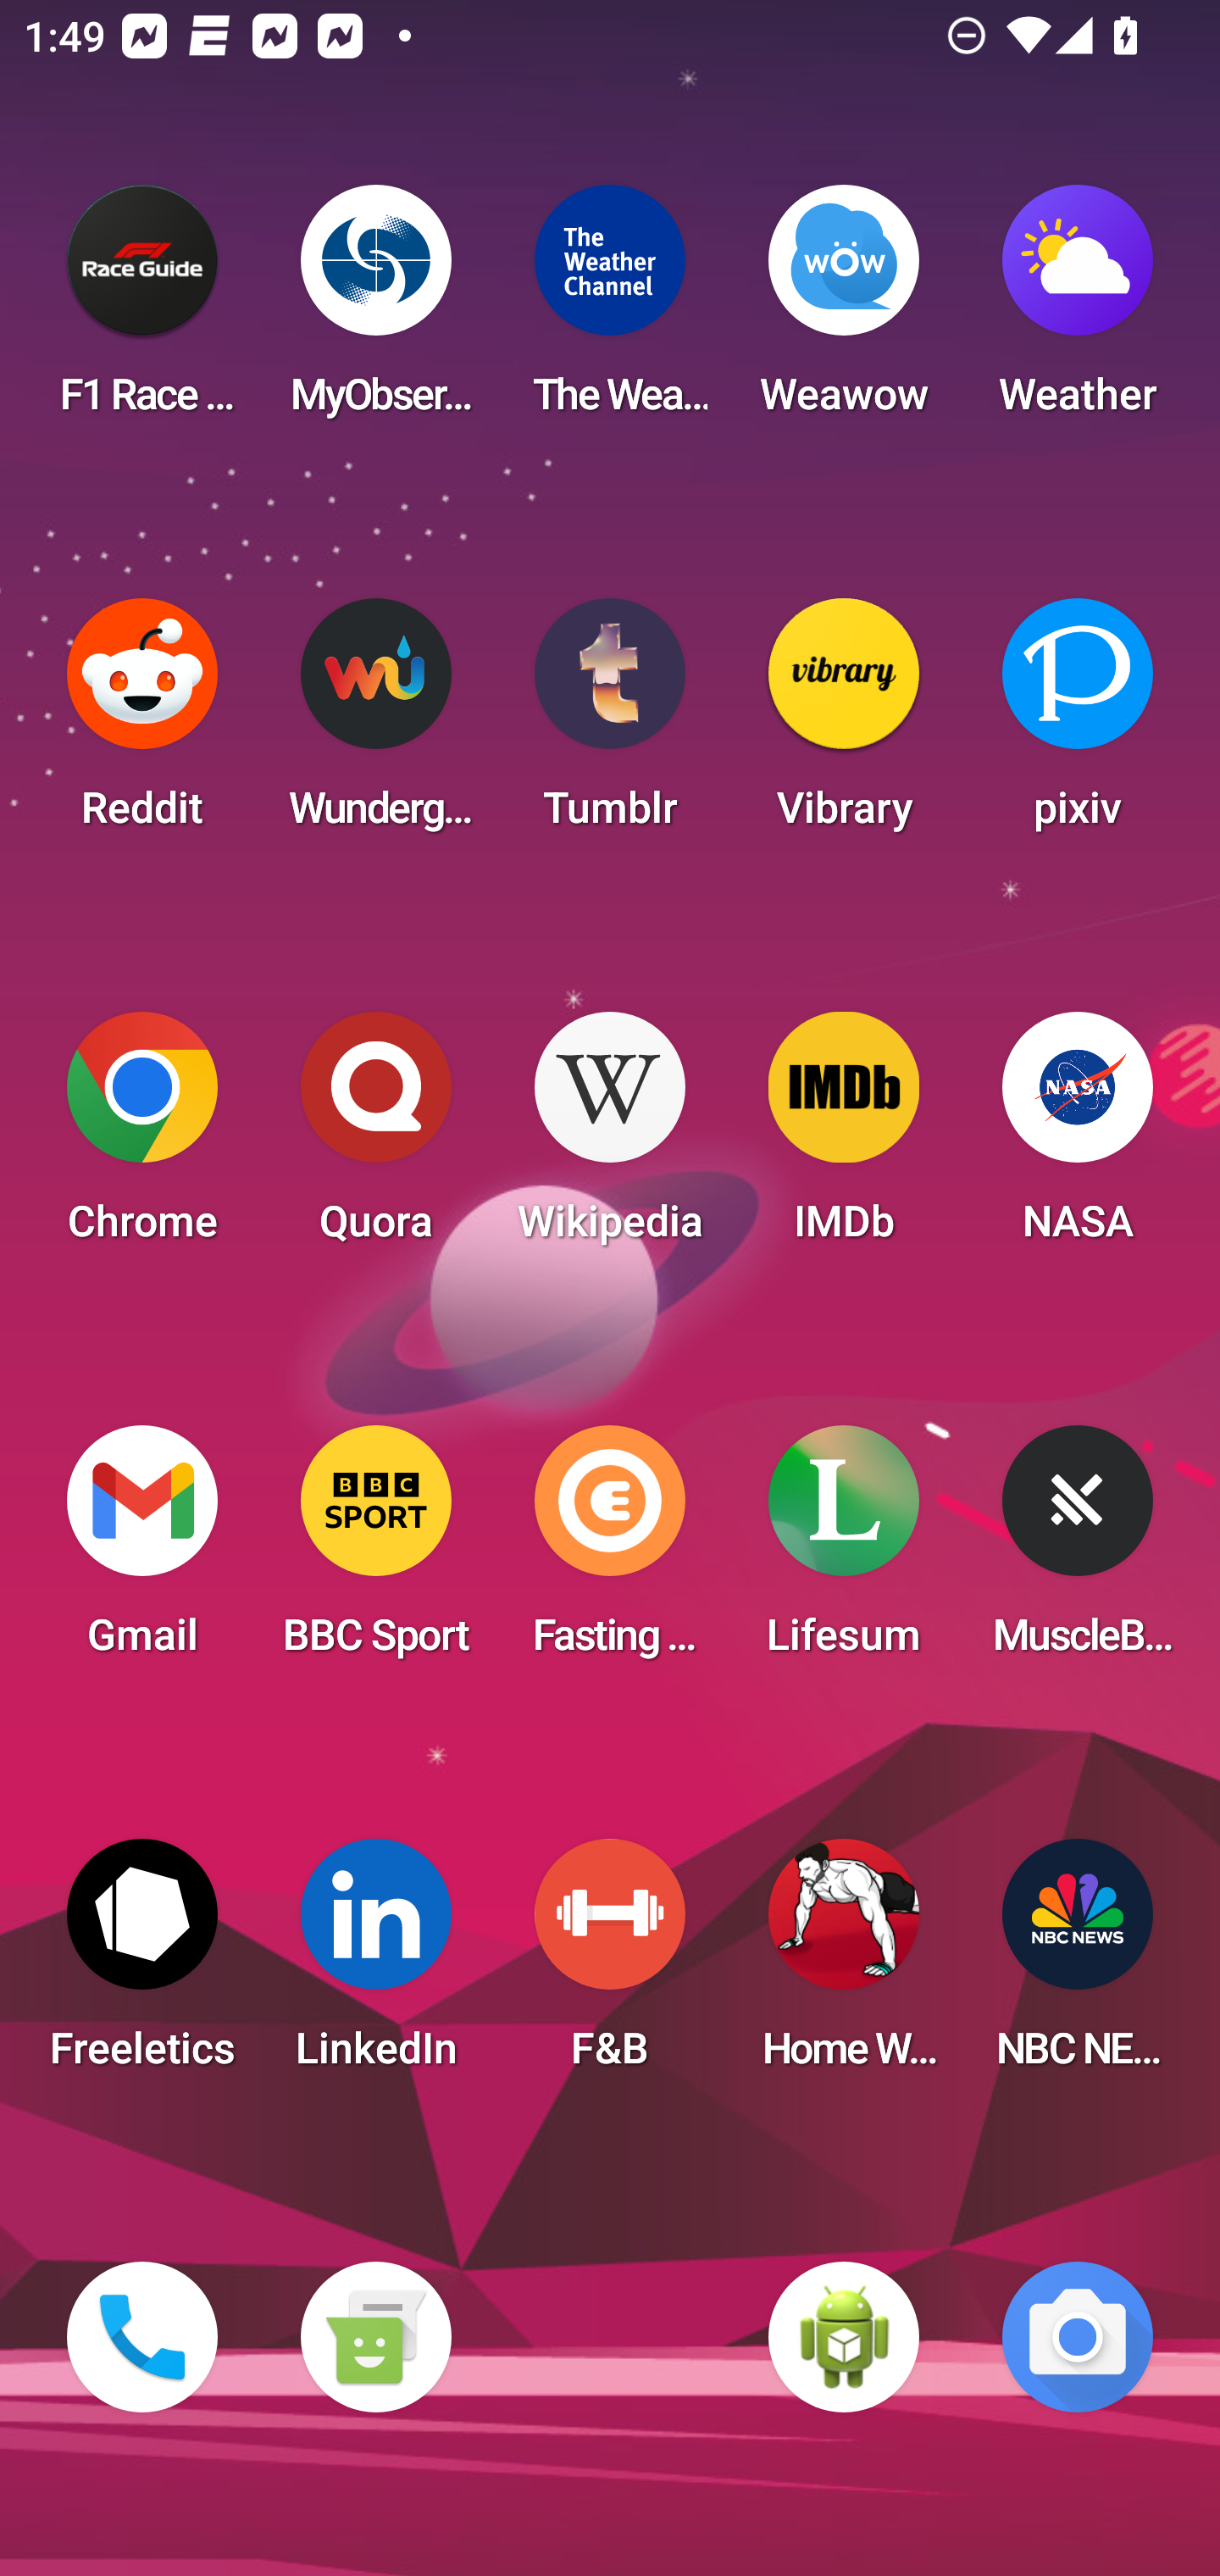 The width and height of the screenshot is (1220, 2576). Describe the element at coordinates (142, 1964) in the screenshot. I see `Freeletics` at that location.